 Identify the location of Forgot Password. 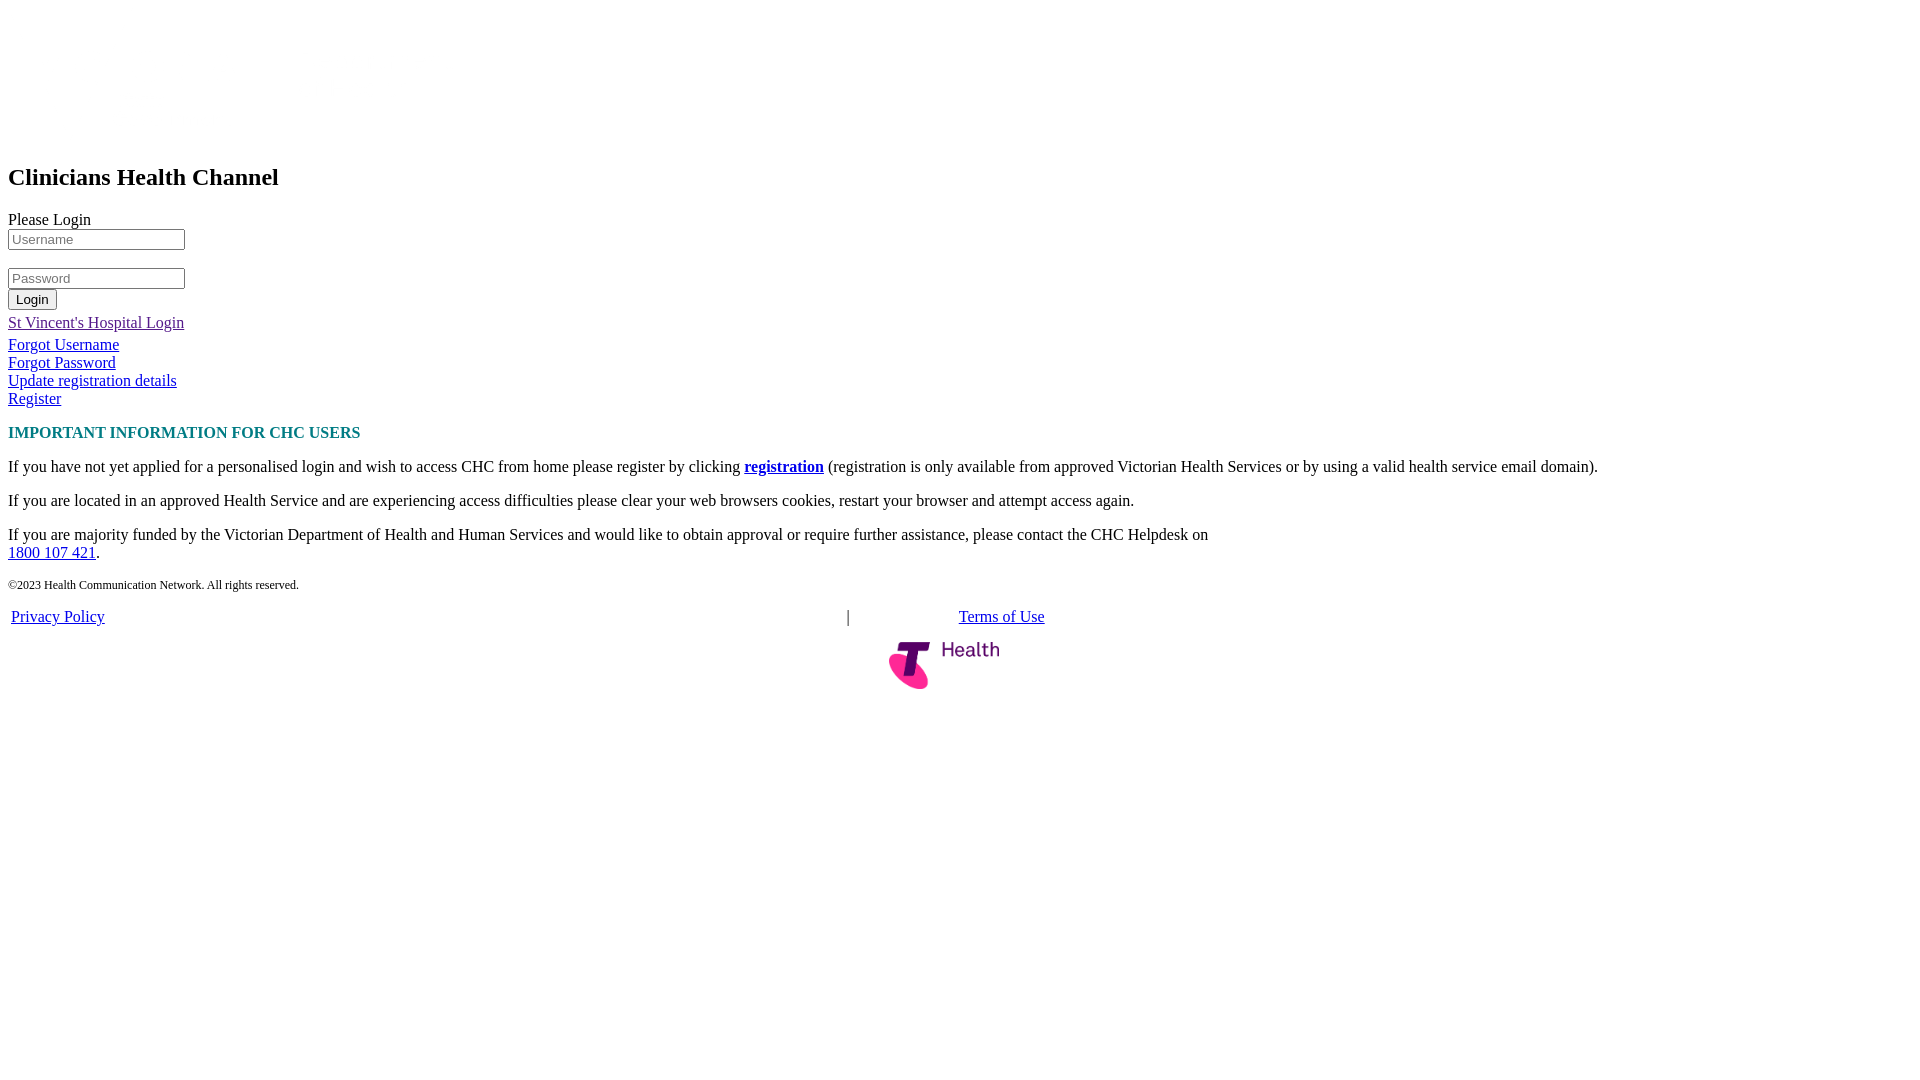
(62, 362).